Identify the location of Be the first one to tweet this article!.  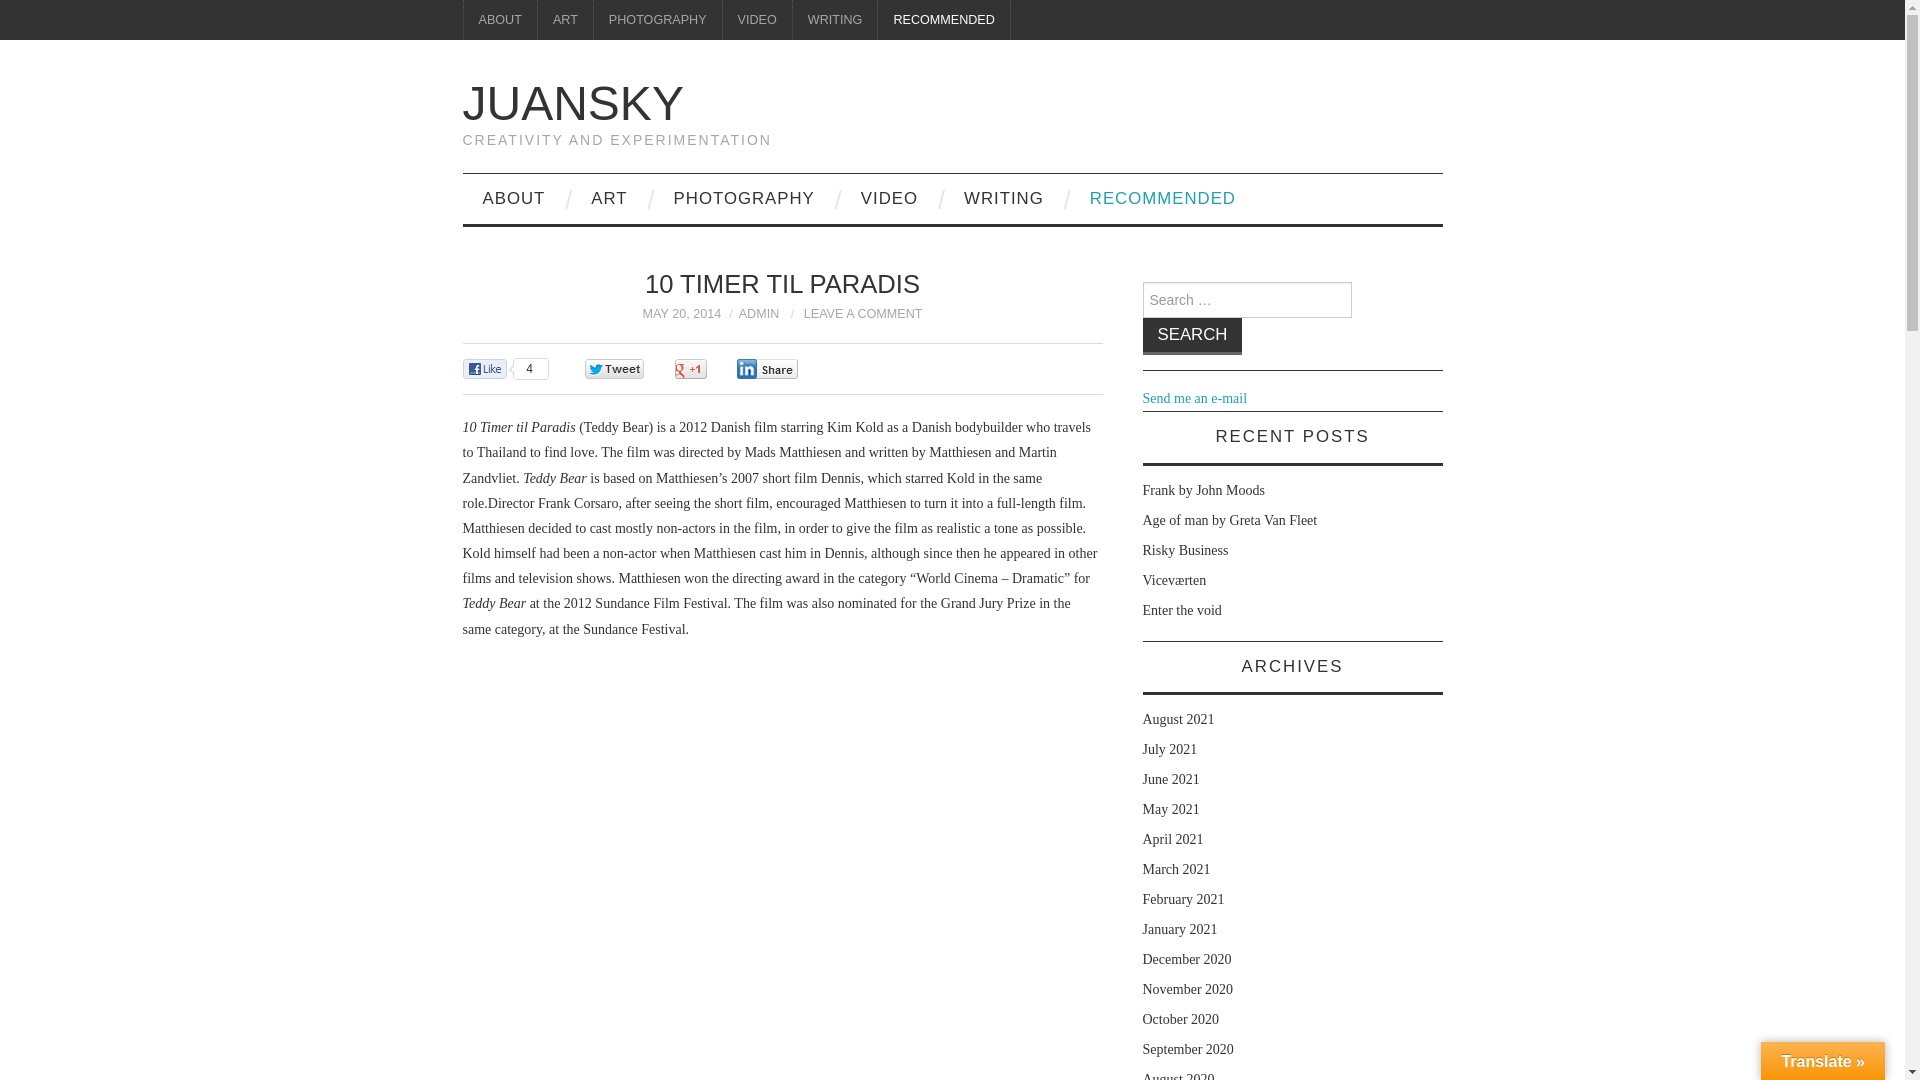
(634, 370).